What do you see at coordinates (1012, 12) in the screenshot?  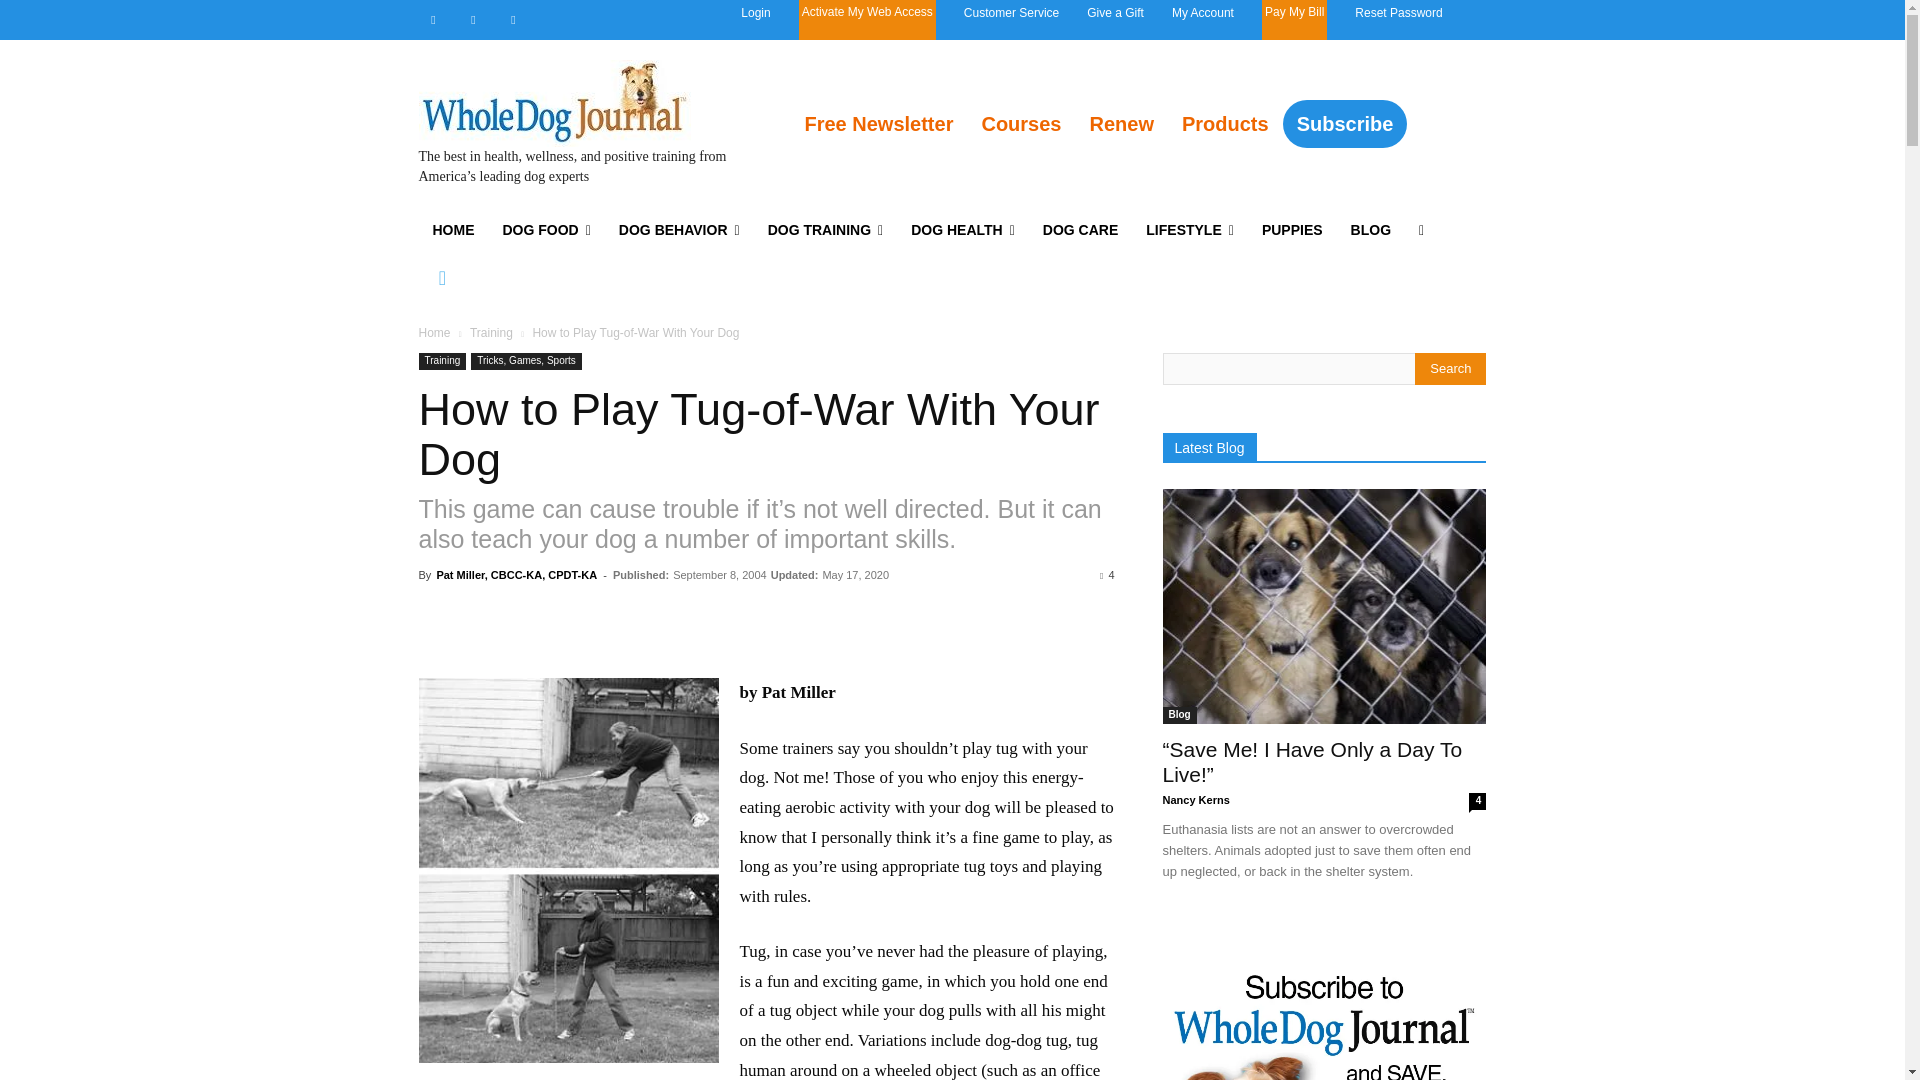 I see `Customer Service` at bounding box center [1012, 12].